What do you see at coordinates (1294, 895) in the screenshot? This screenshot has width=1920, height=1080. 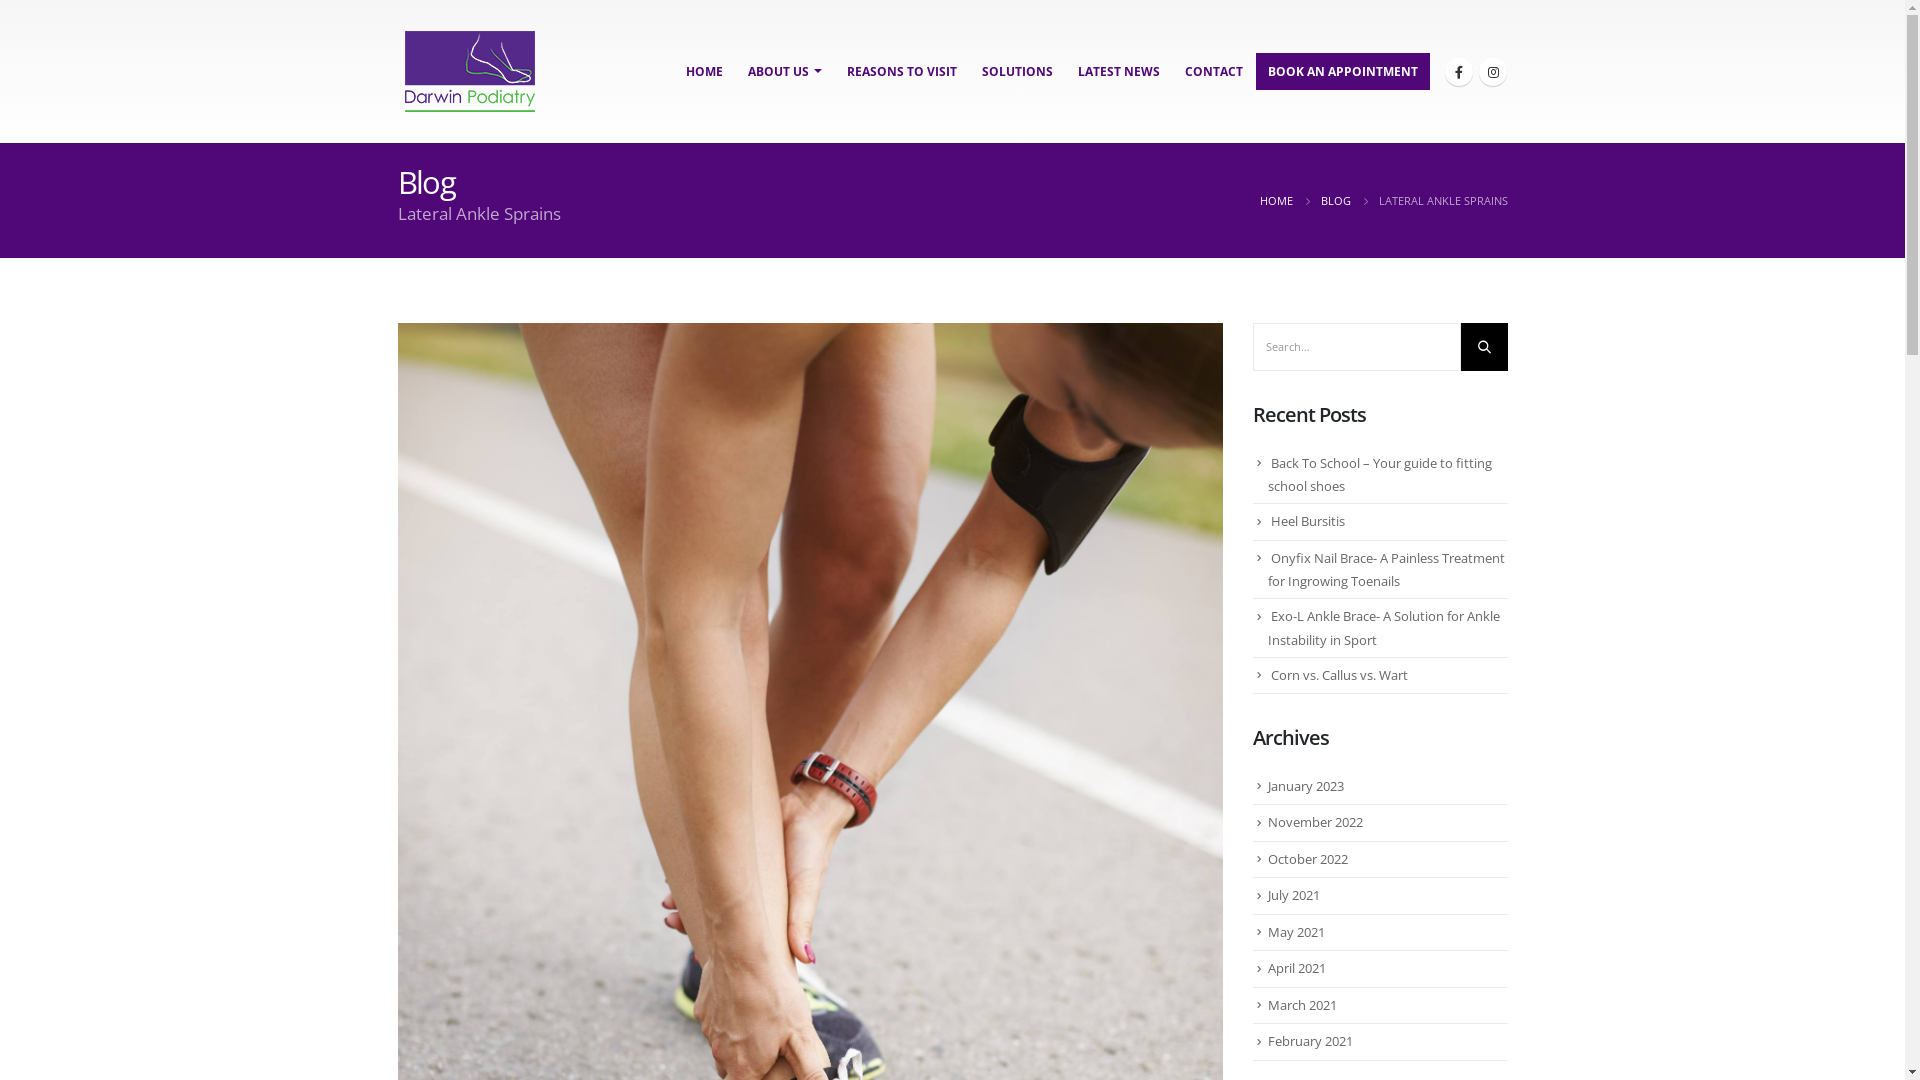 I see `July 2021` at bounding box center [1294, 895].